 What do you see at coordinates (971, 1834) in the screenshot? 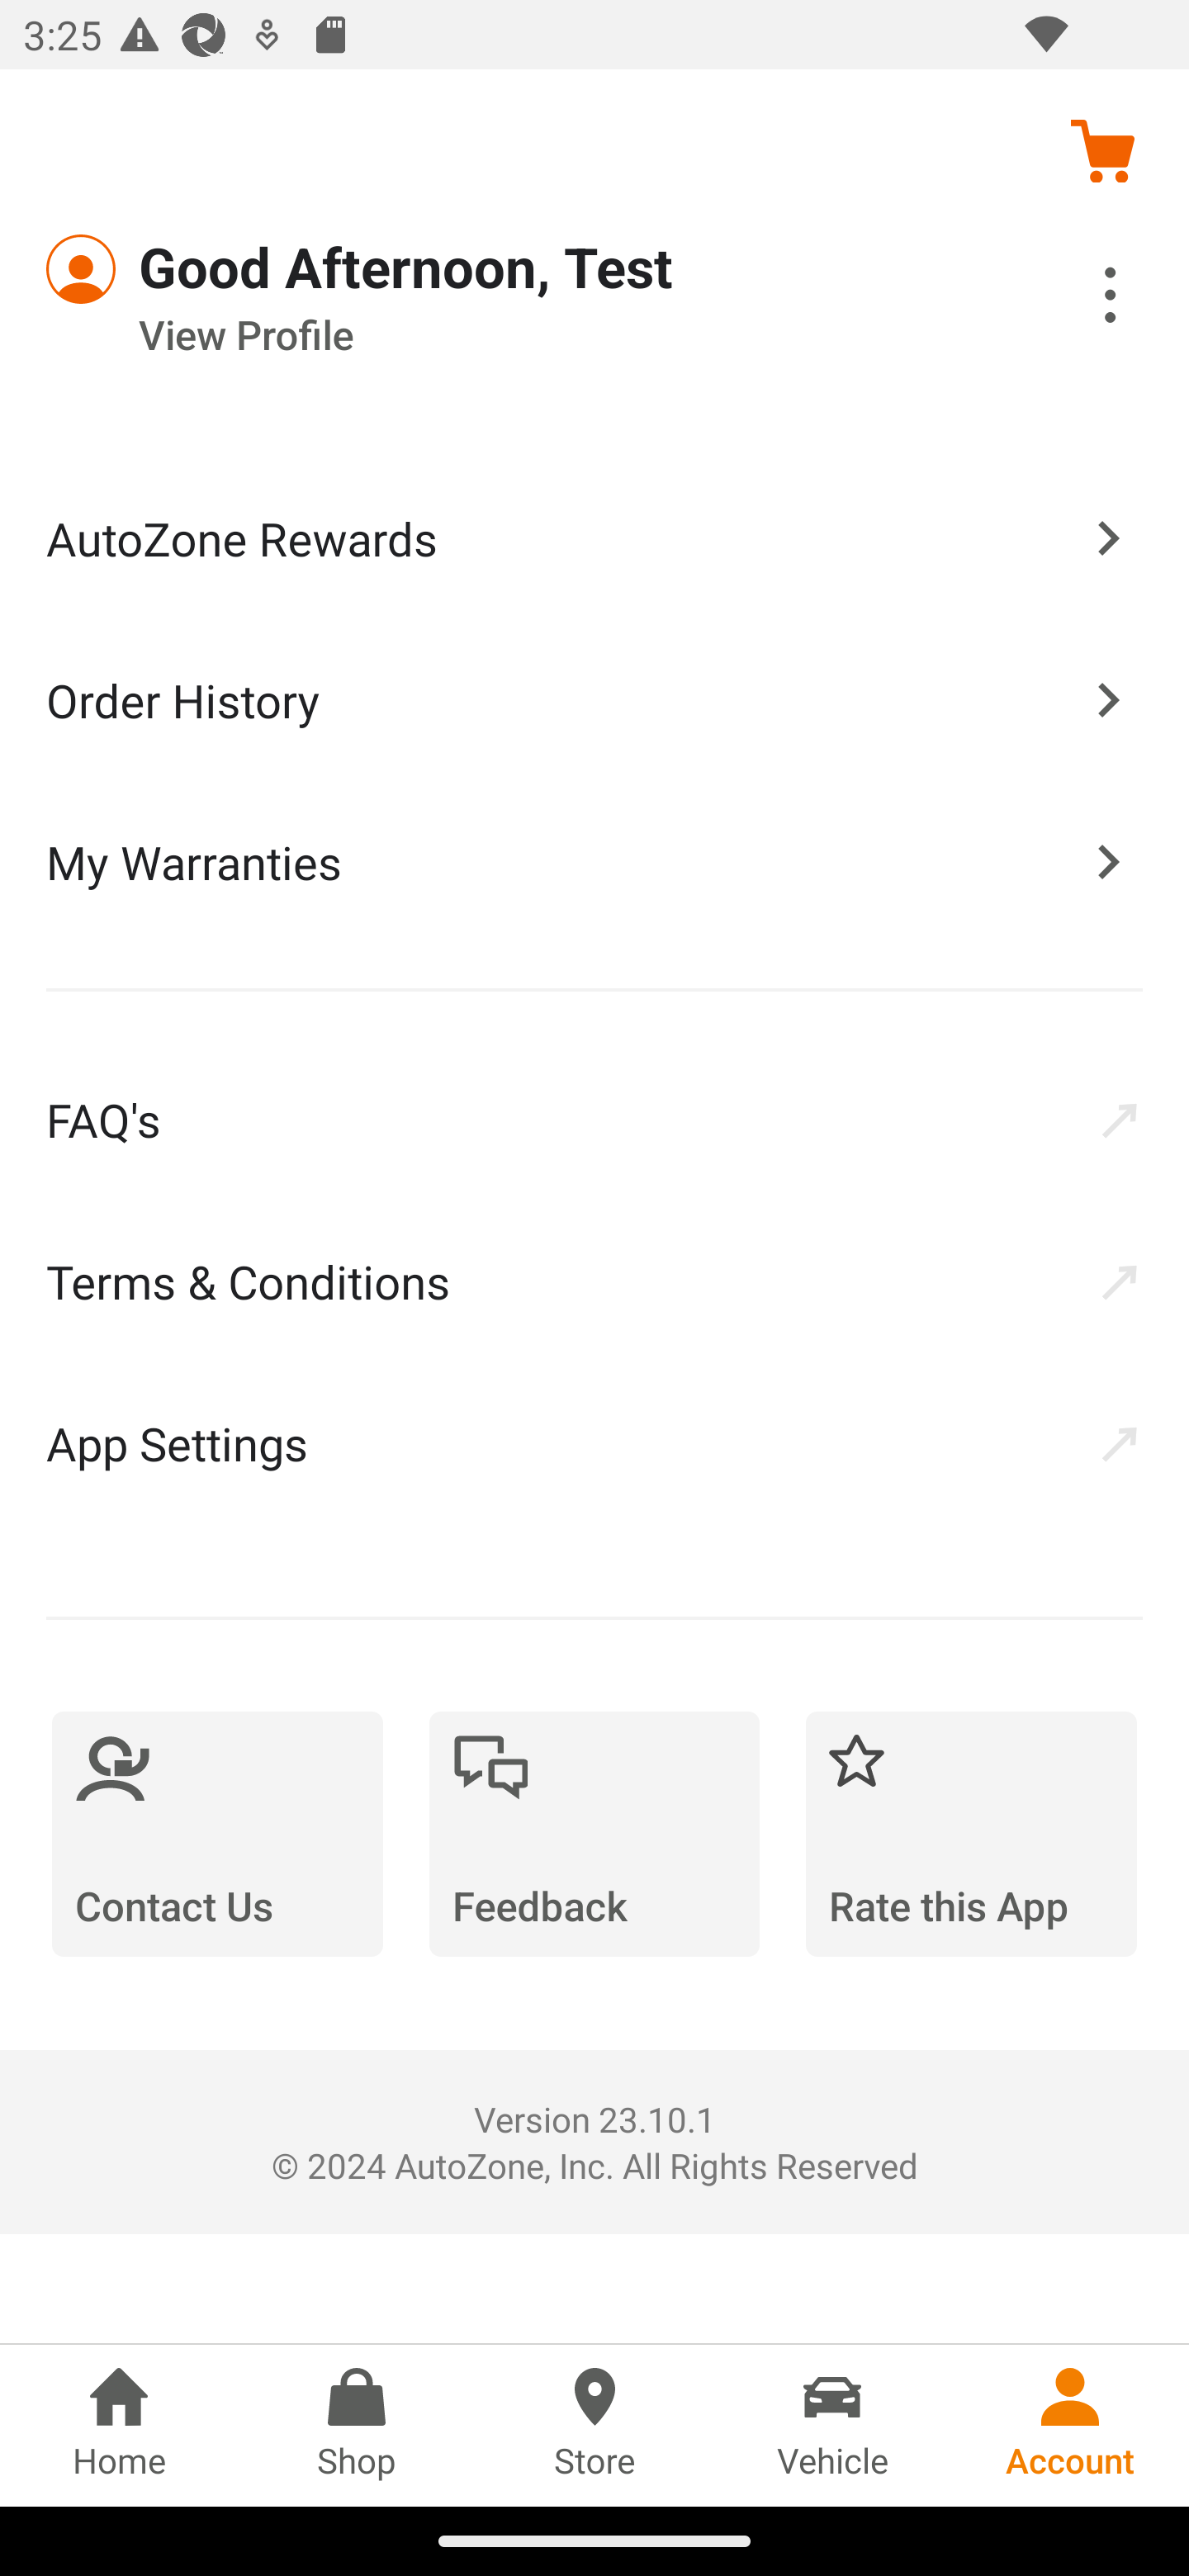
I see `Rate this App` at bounding box center [971, 1834].